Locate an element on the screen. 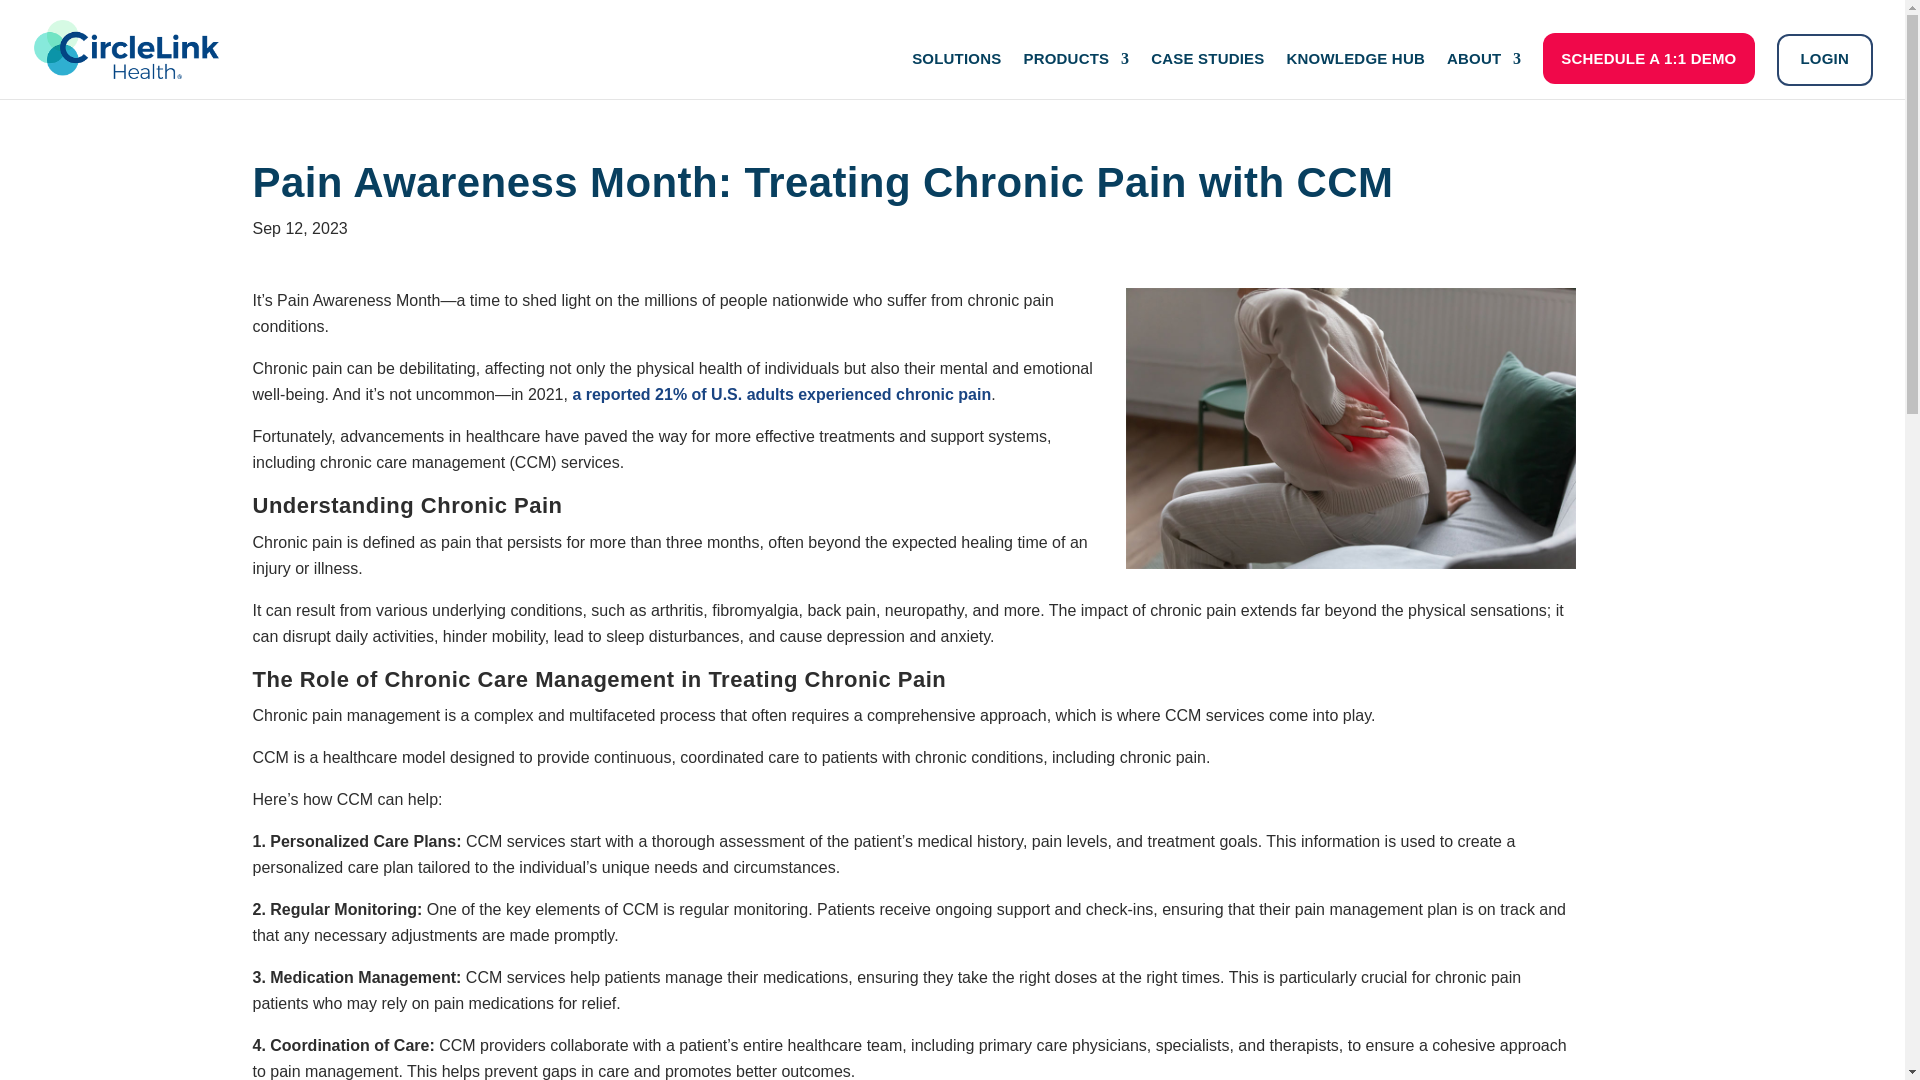 This screenshot has height=1080, width=1920. PRODUCTS is located at coordinates (1076, 75).